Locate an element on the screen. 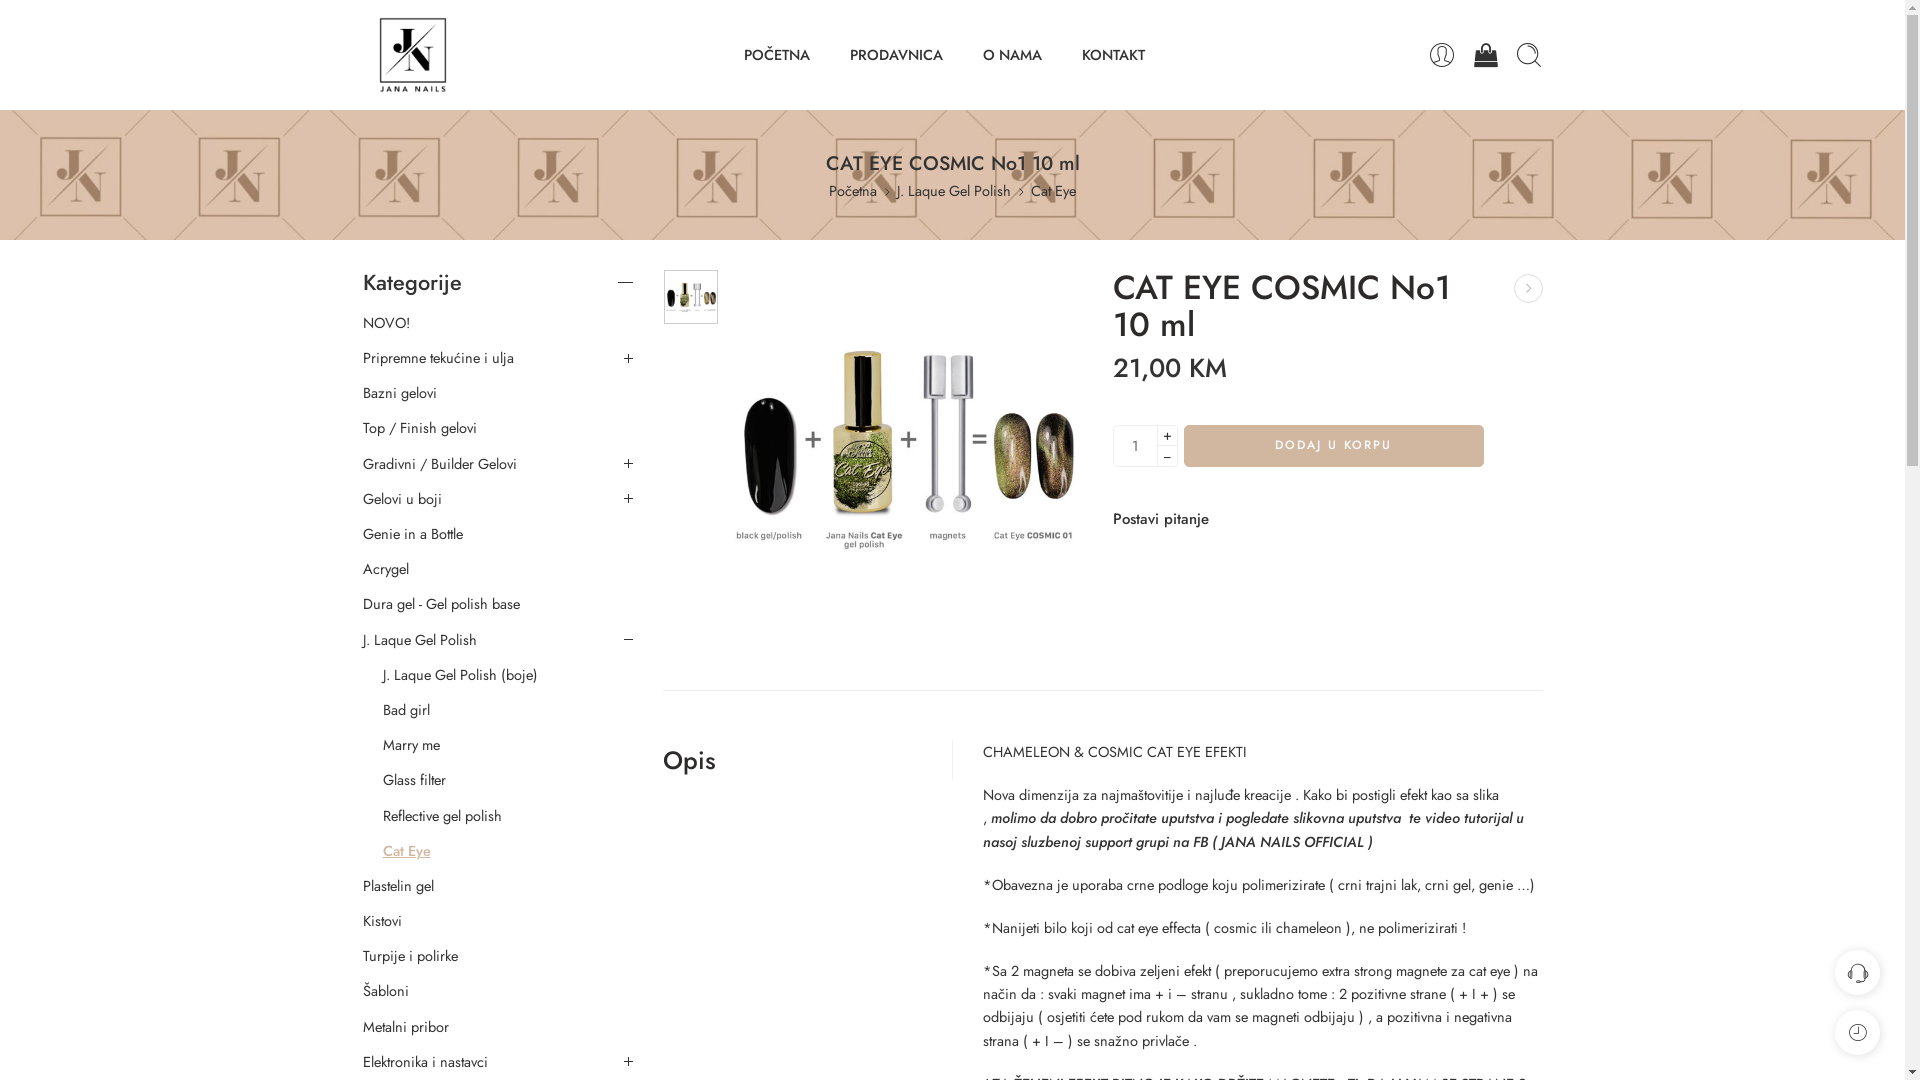 The height and width of the screenshot is (1080, 1920). Marry me is located at coordinates (410, 745).